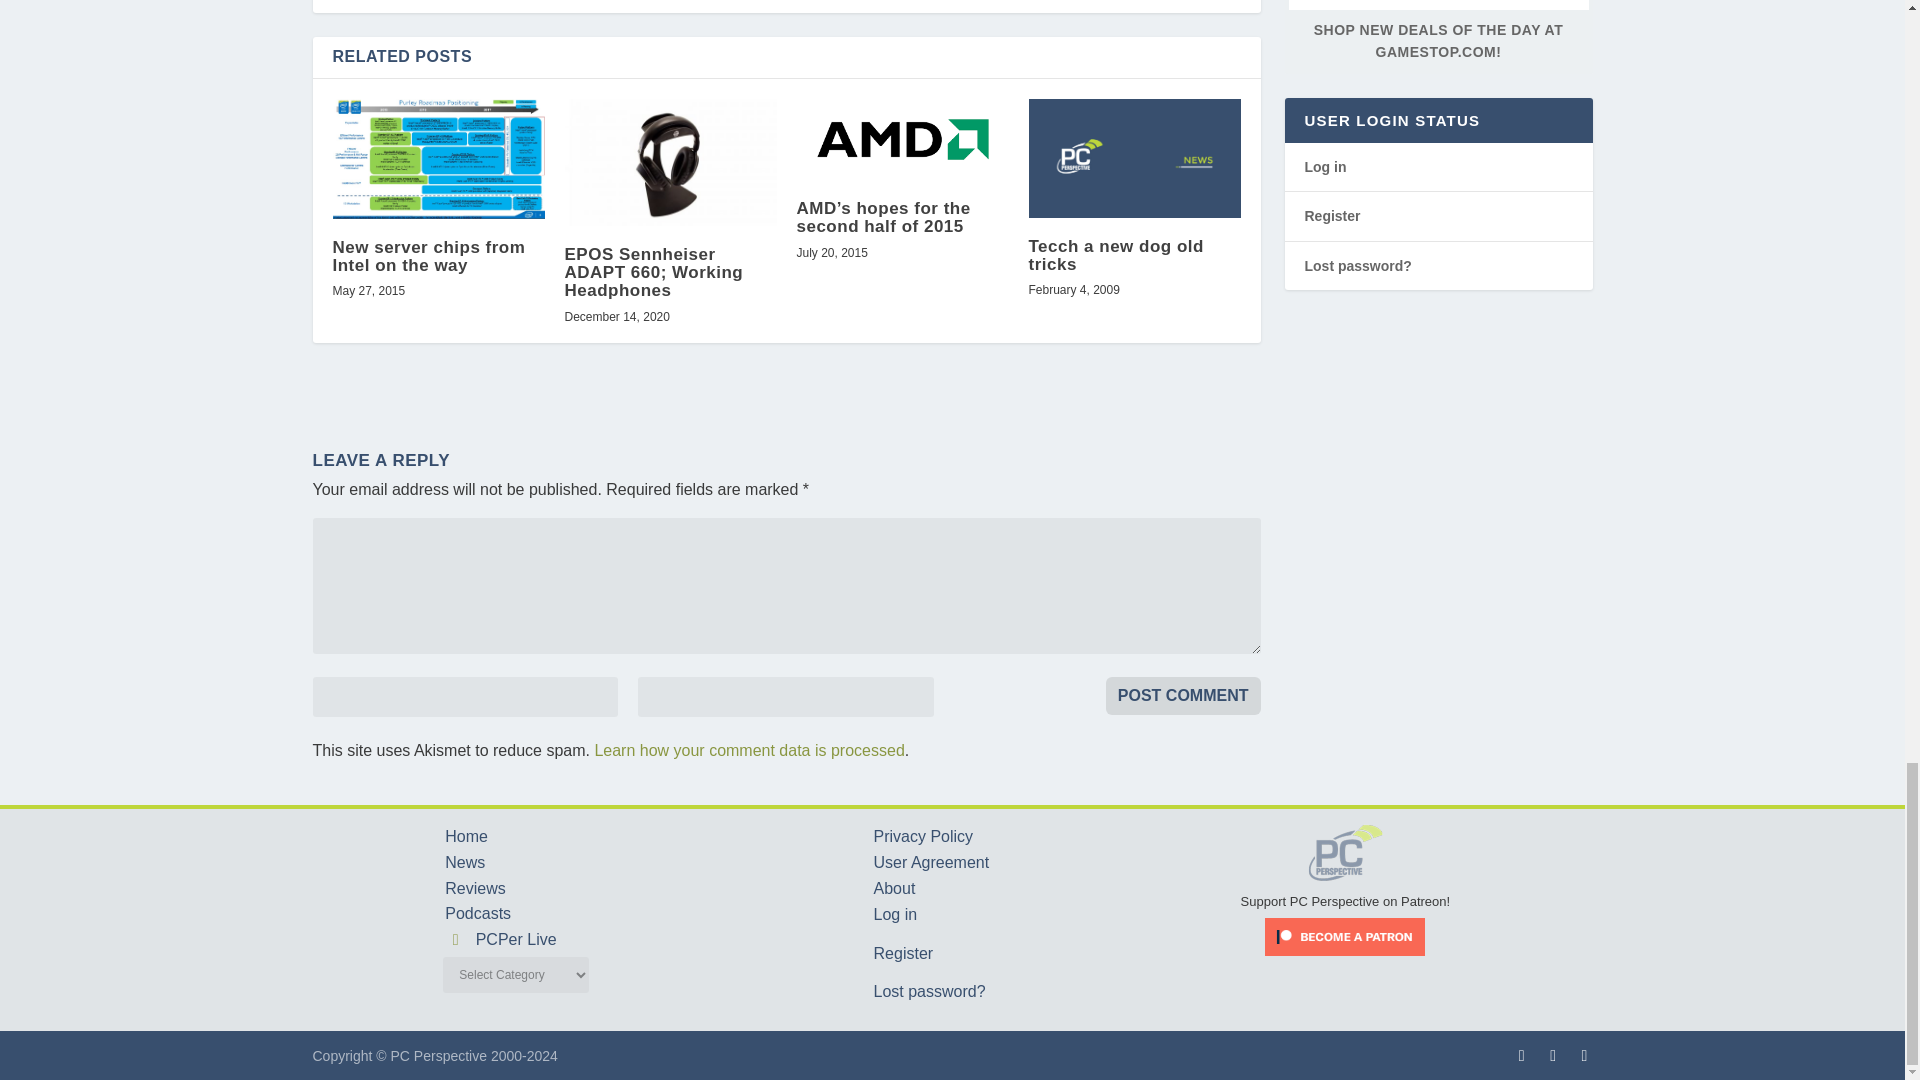 This screenshot has width=1920, height=1080. I want to click on Post Comment, so click(1183, 696).